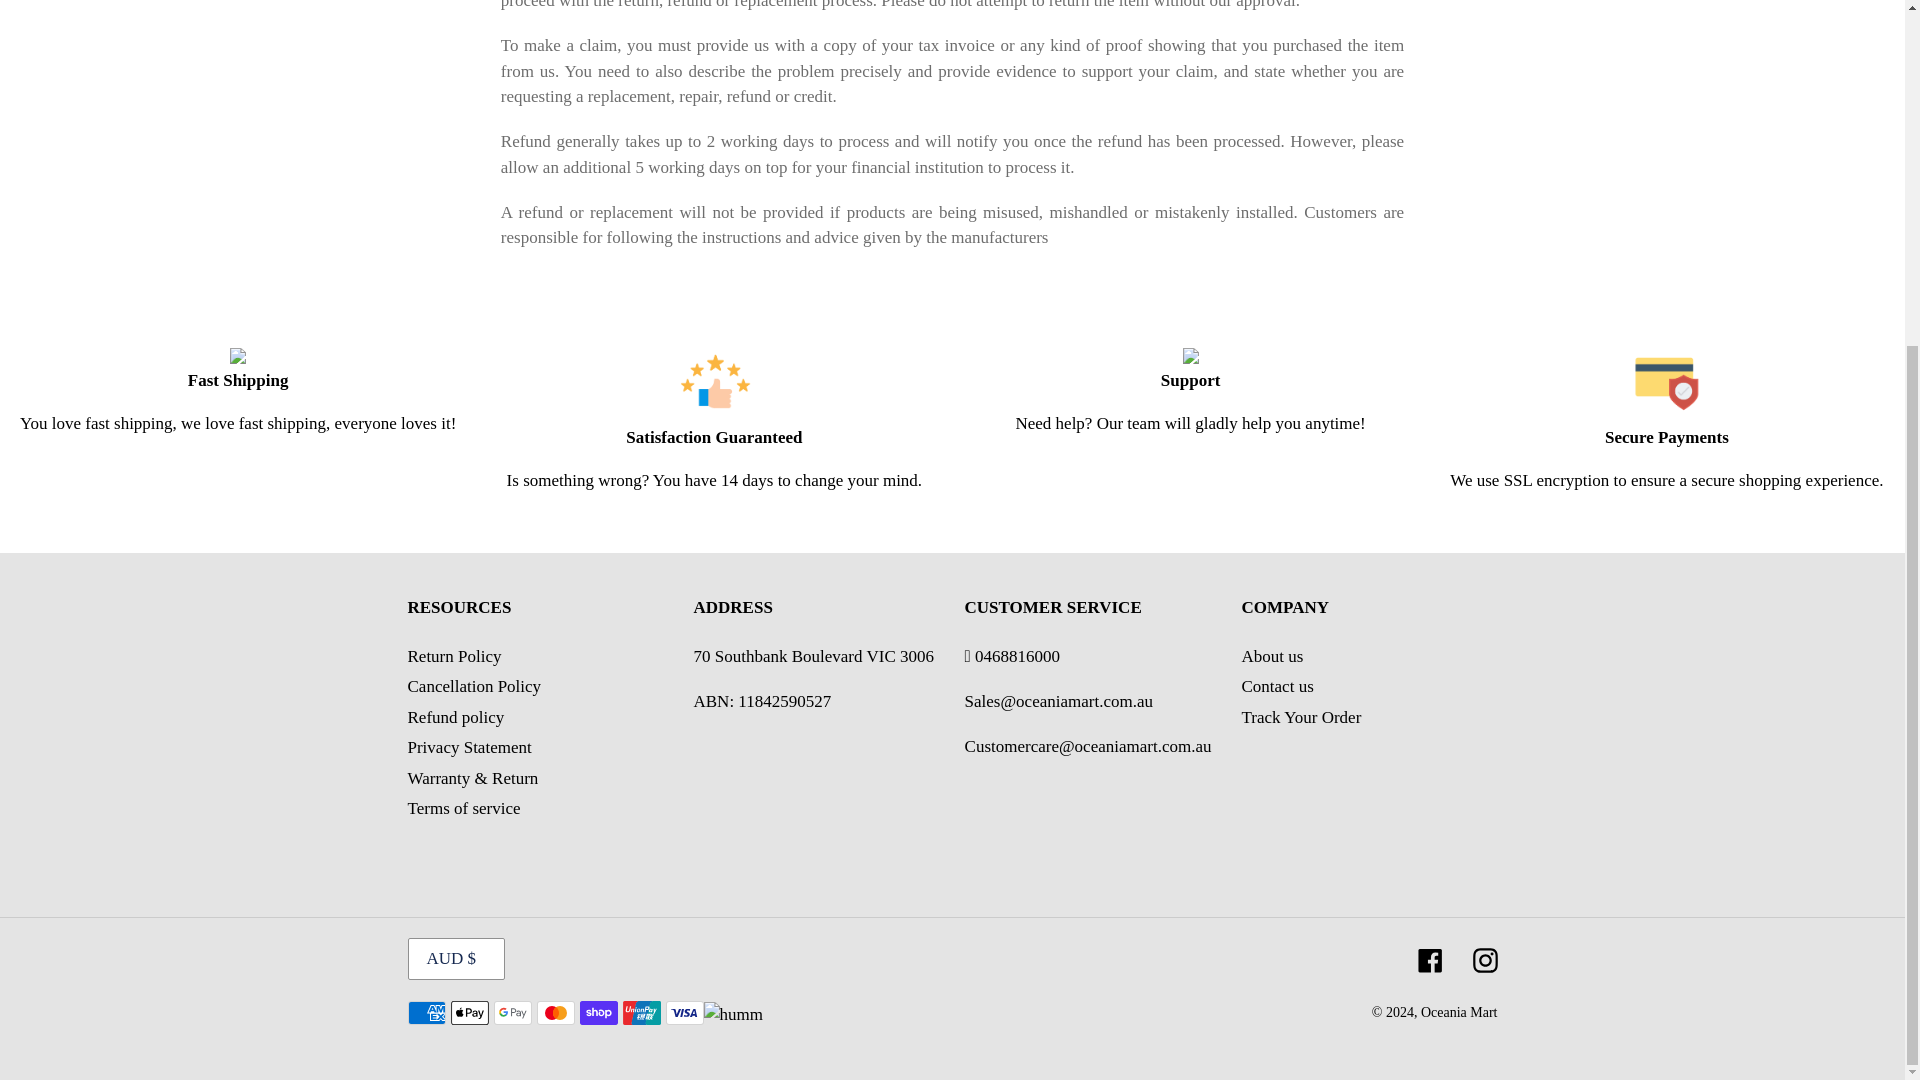 The width and height of the screenshot is (1920, 1080). What do you see at coordinates (474, 686) in the screenshot?
I see `Cancellation Policy` at bounding box center [474, 686].